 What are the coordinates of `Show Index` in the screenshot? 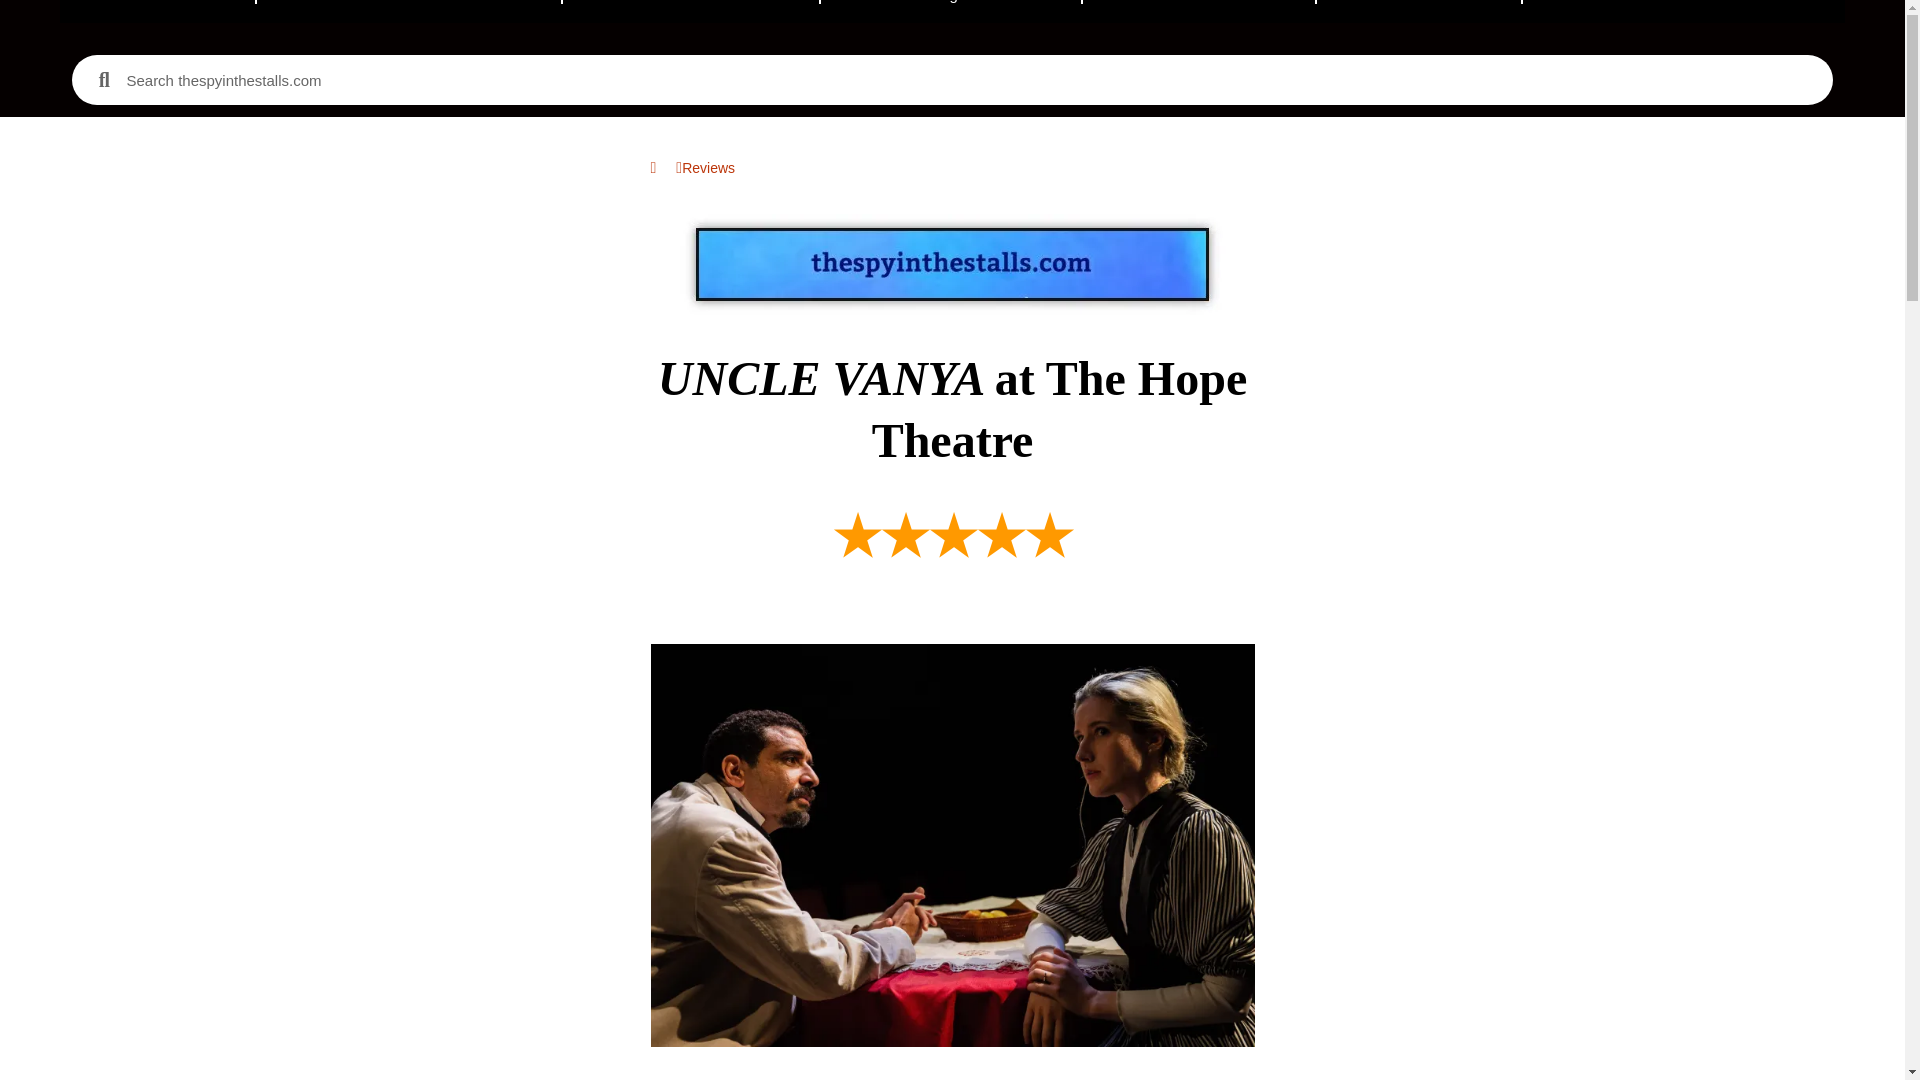 It's located at (1198, 10).